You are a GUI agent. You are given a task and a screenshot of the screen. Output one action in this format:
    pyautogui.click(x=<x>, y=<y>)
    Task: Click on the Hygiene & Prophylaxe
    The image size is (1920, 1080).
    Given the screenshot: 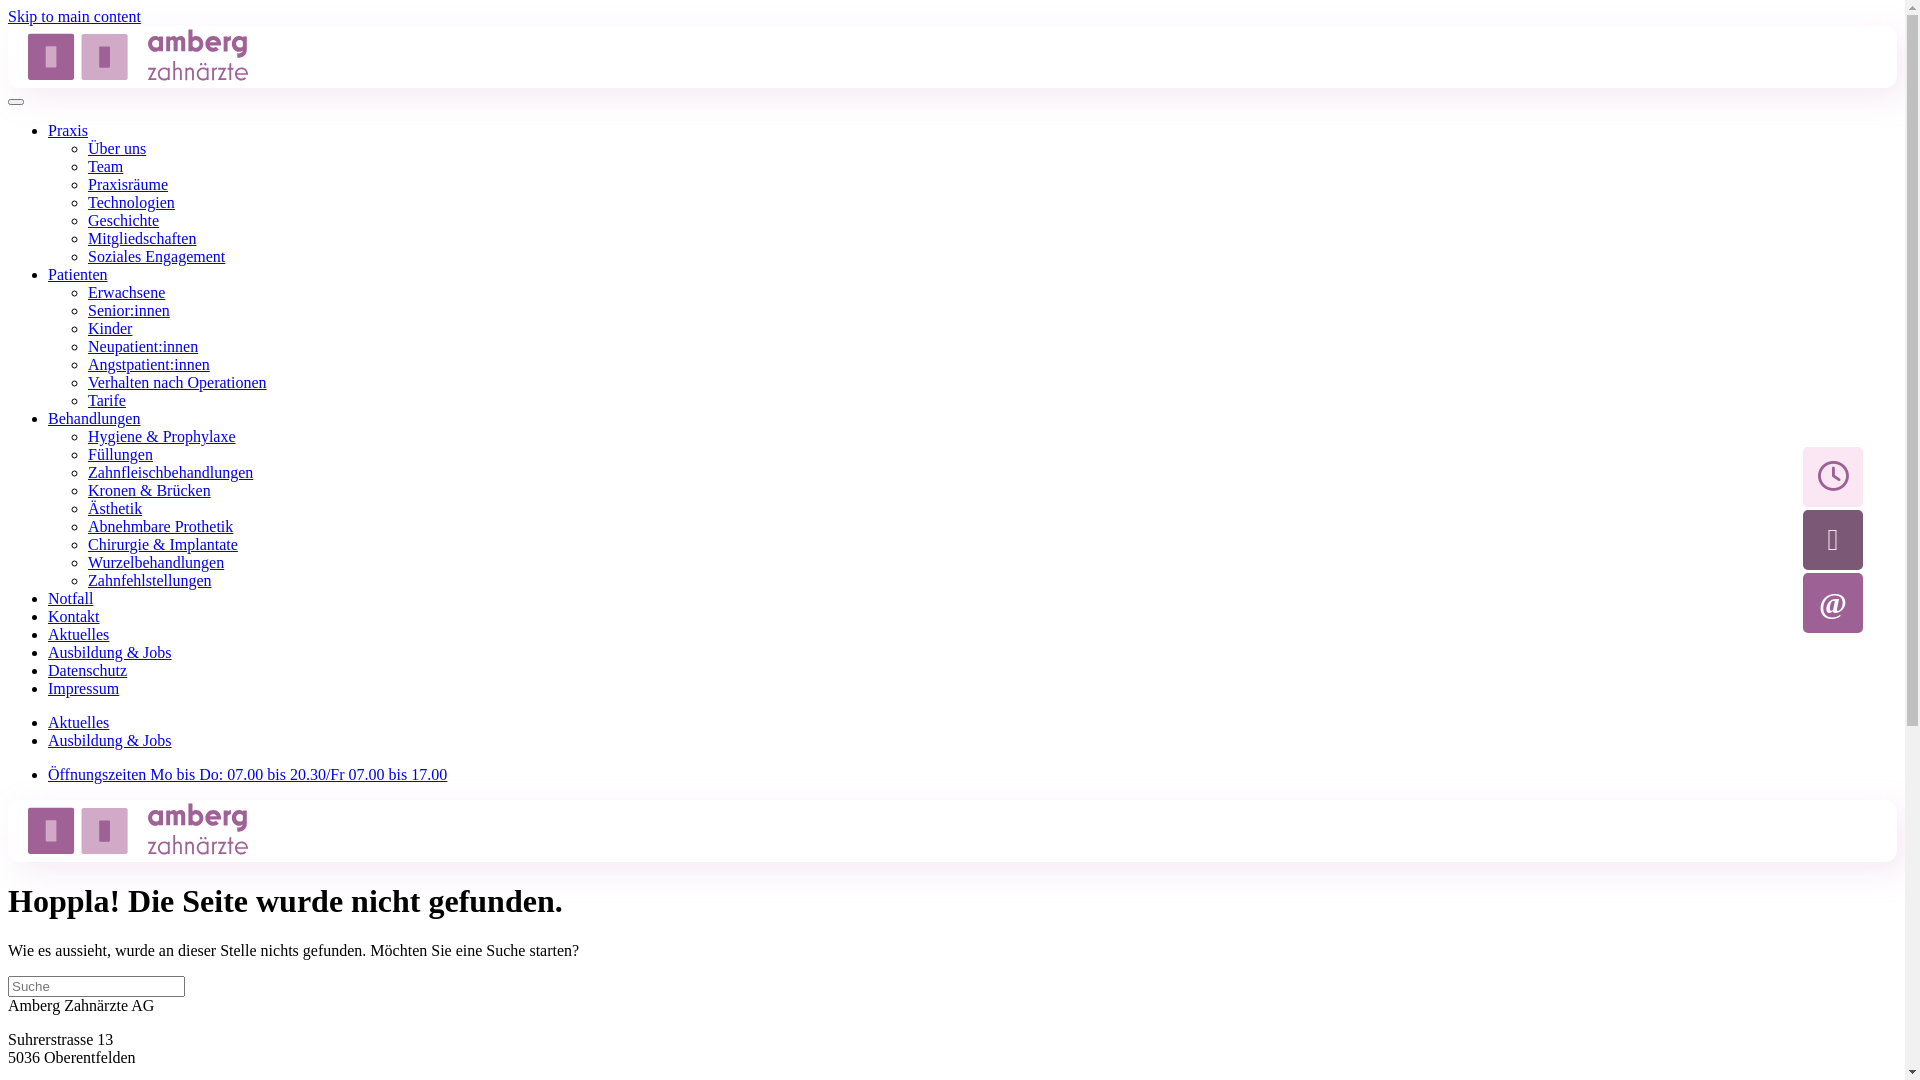 What is the action you would take?
    pyautogui.click(x=162, y=436)
    